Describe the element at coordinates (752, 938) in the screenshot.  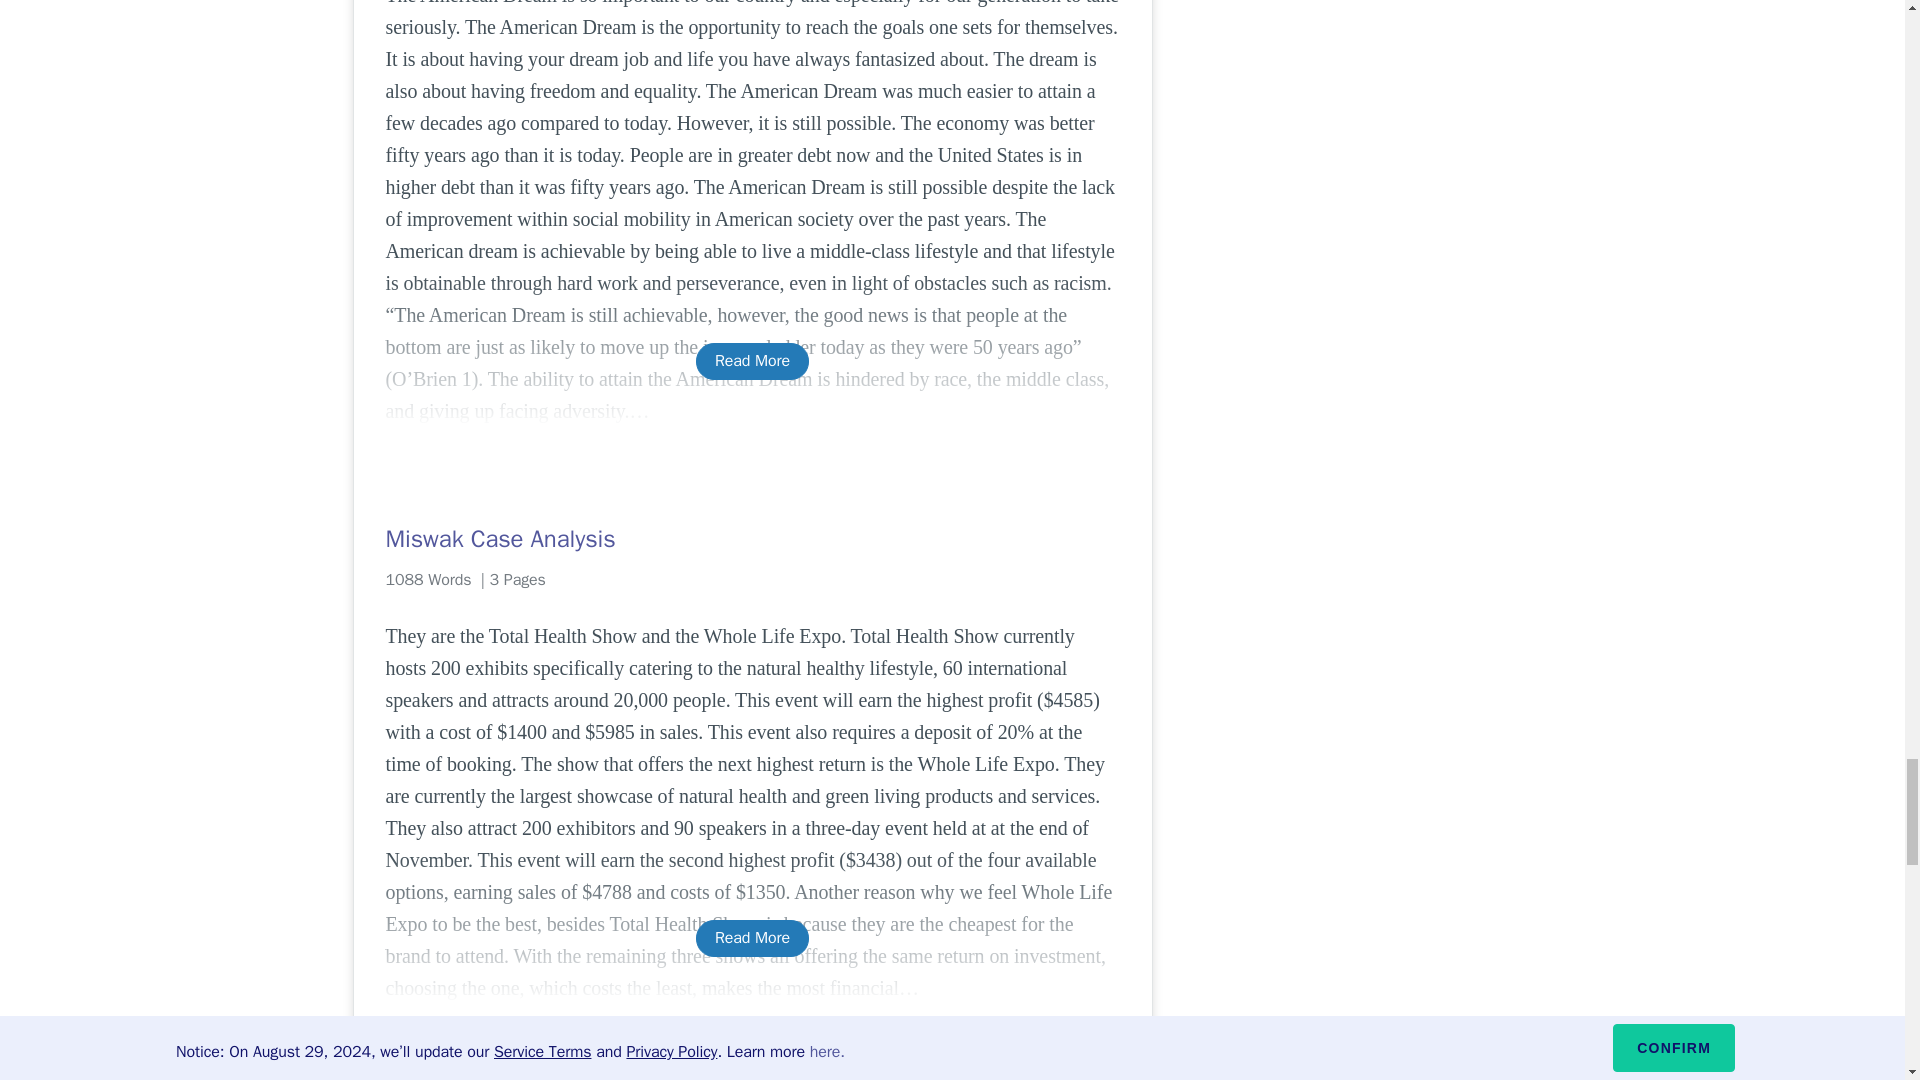
I see `Read More` at that location.